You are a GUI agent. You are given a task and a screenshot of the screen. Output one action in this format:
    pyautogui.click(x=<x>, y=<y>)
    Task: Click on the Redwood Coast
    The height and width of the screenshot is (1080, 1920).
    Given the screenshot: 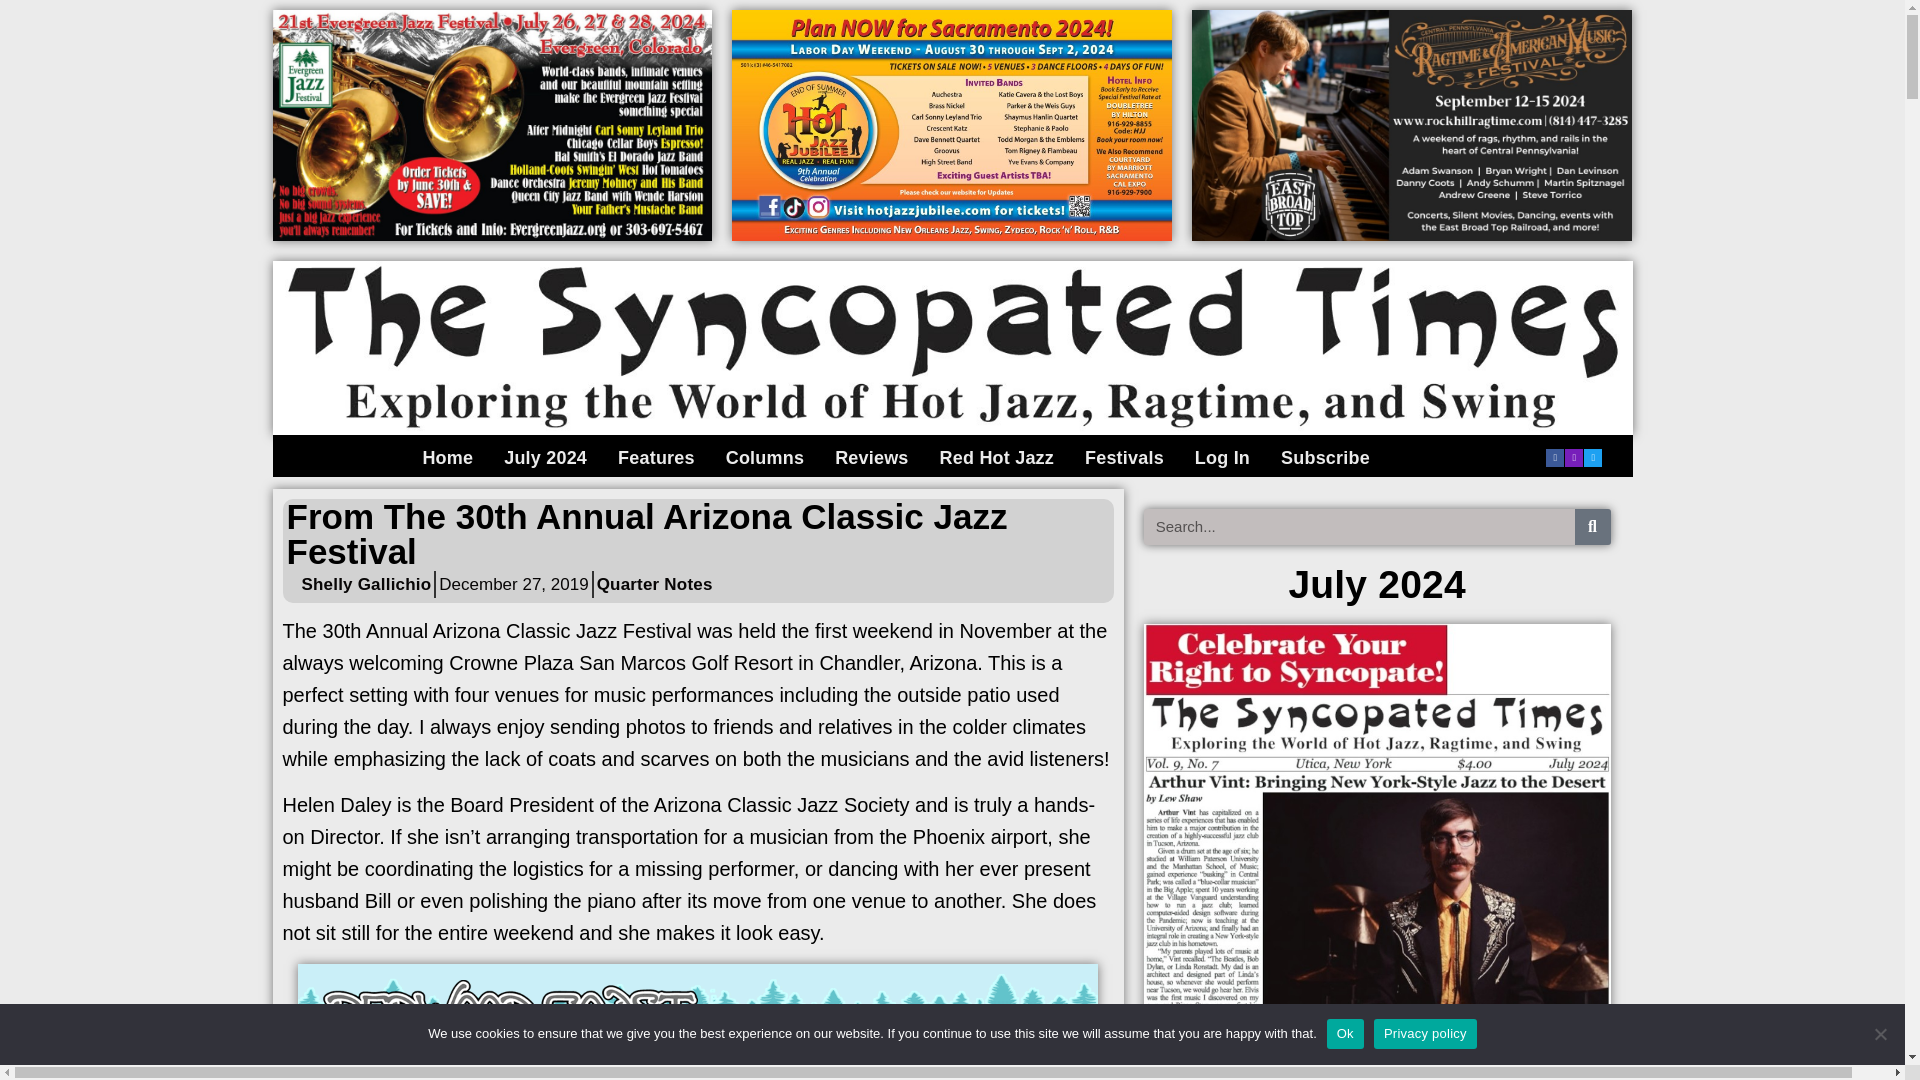 What is the action you would take?
    pyautogui.click(x=698, y=1022)
    